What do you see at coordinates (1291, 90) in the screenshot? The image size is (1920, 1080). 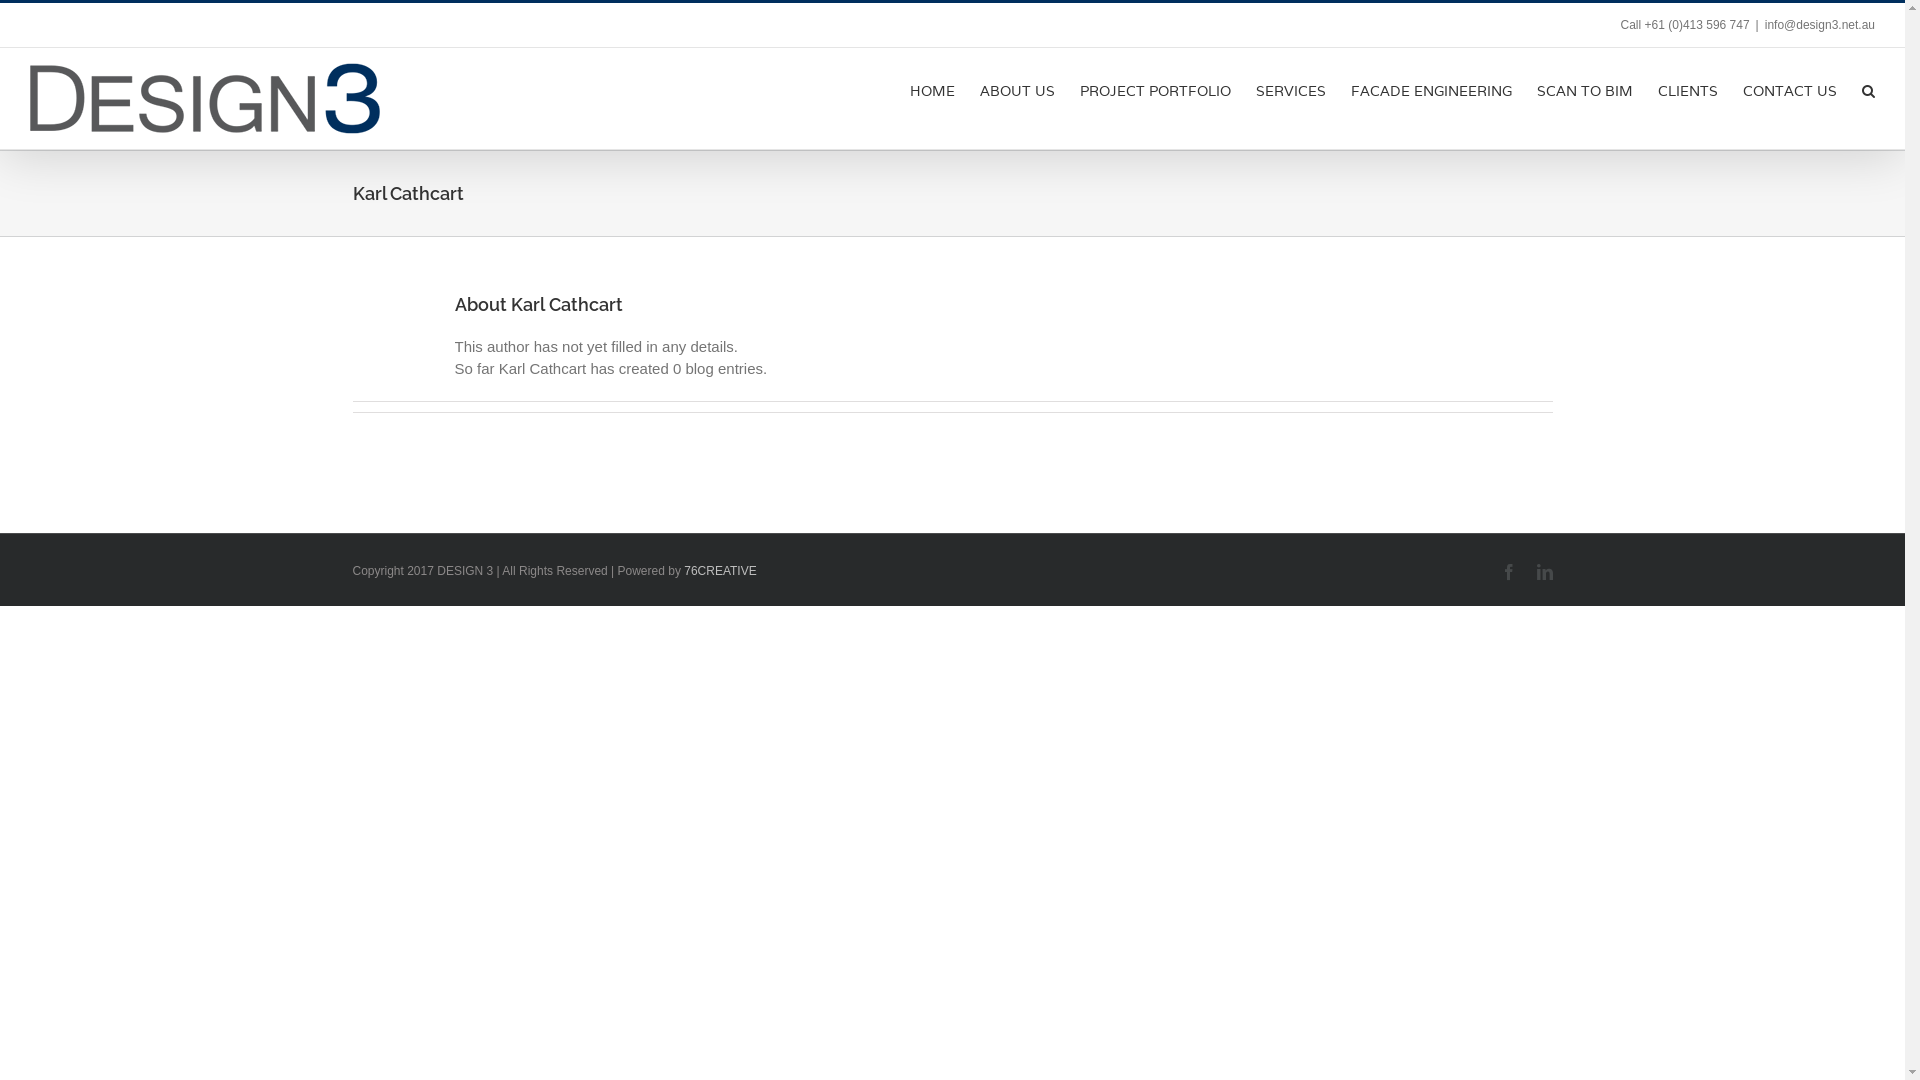 I see `SERVICES` at bounding box center [1291, 90].